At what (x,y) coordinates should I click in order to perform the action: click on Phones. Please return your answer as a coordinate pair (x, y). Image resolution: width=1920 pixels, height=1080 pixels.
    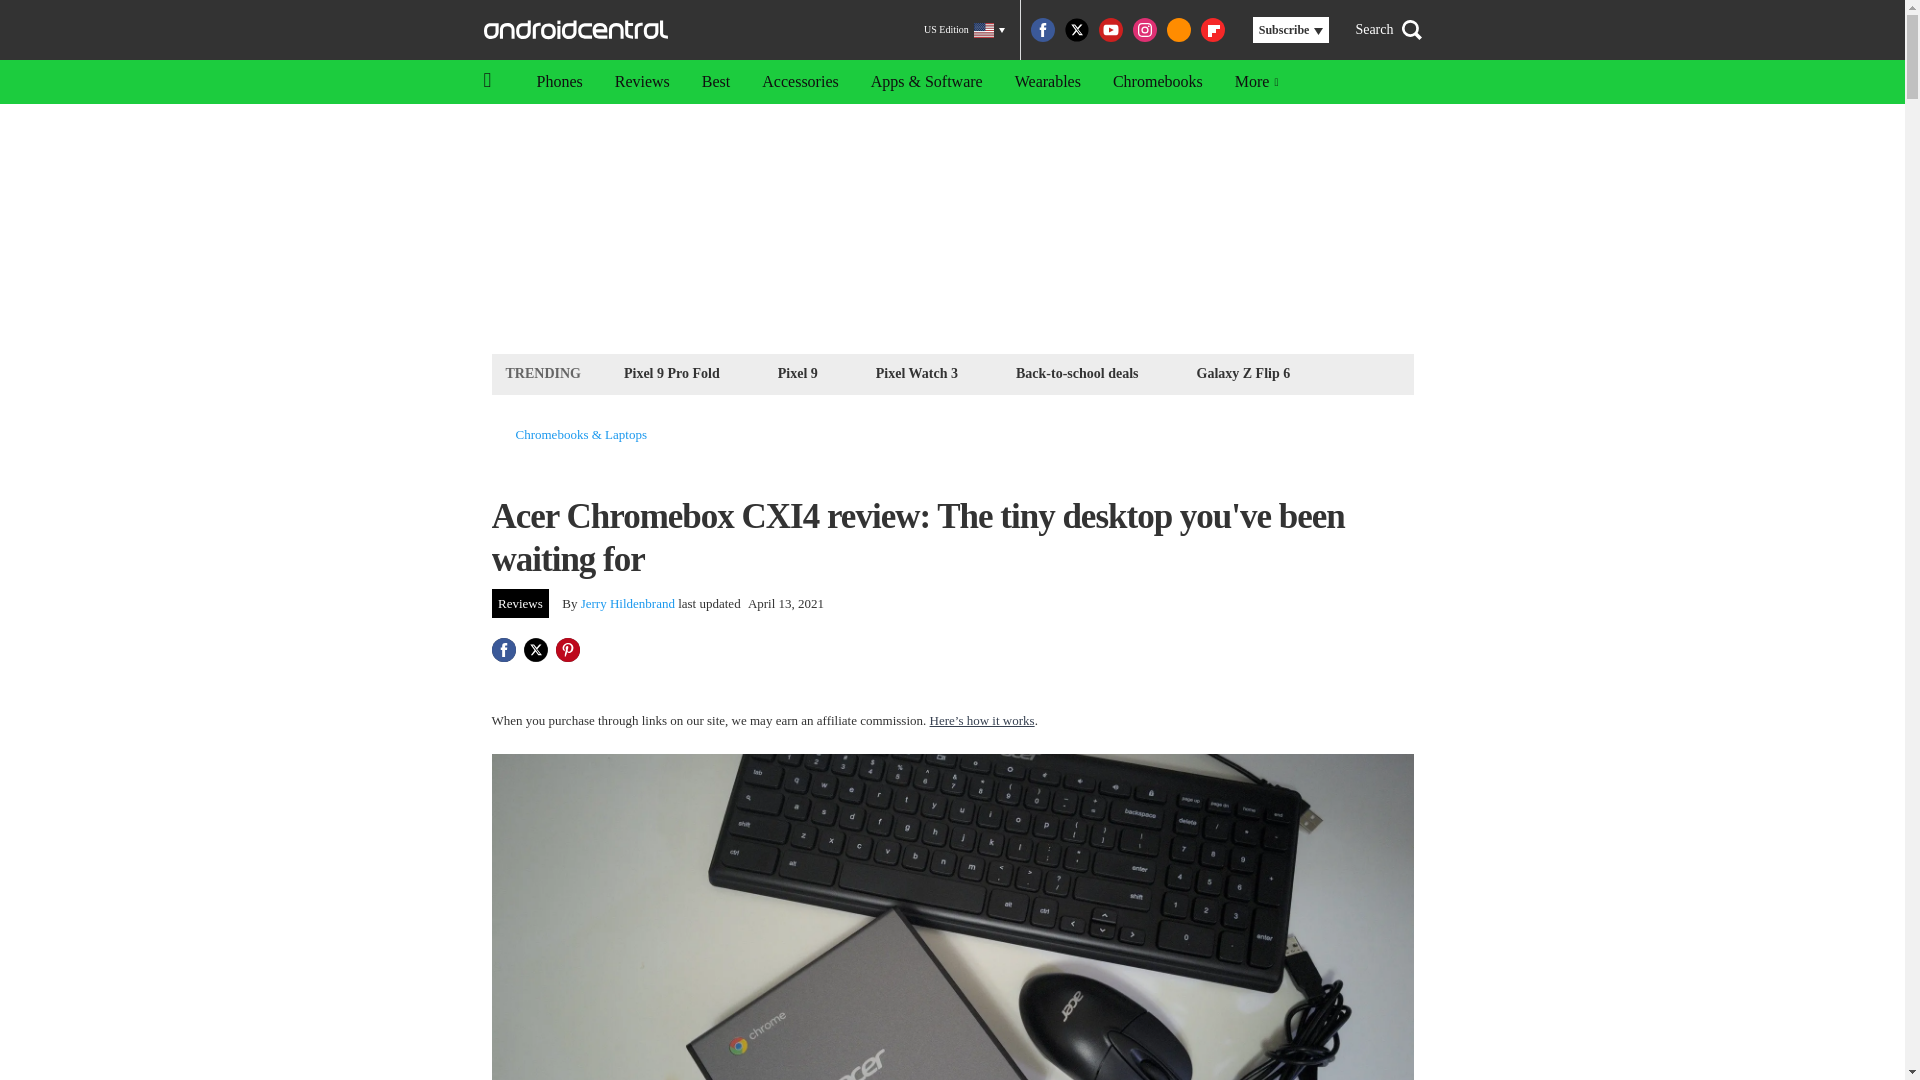
    Looking at the image, I should click on (558, 82).